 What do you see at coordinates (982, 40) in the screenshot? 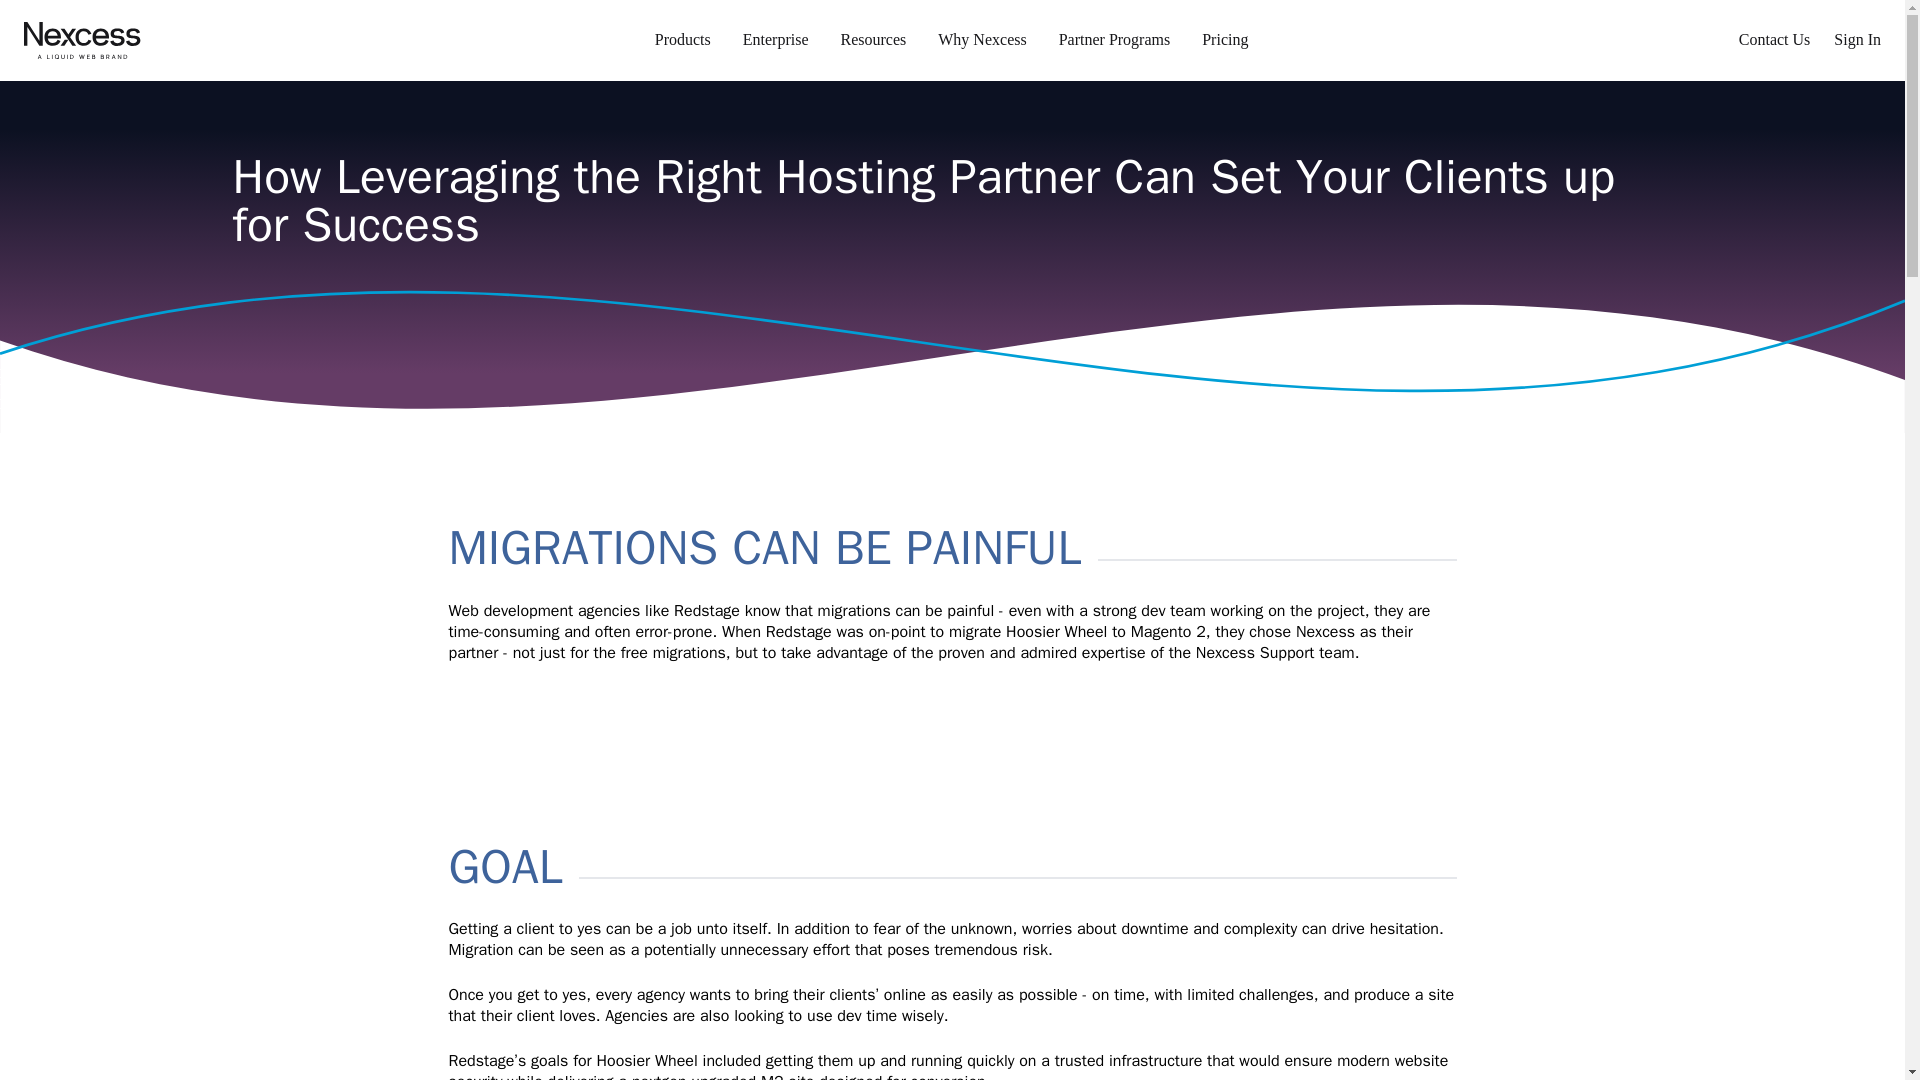
I see `Why Nexcess` at bounding box center [982, 40].